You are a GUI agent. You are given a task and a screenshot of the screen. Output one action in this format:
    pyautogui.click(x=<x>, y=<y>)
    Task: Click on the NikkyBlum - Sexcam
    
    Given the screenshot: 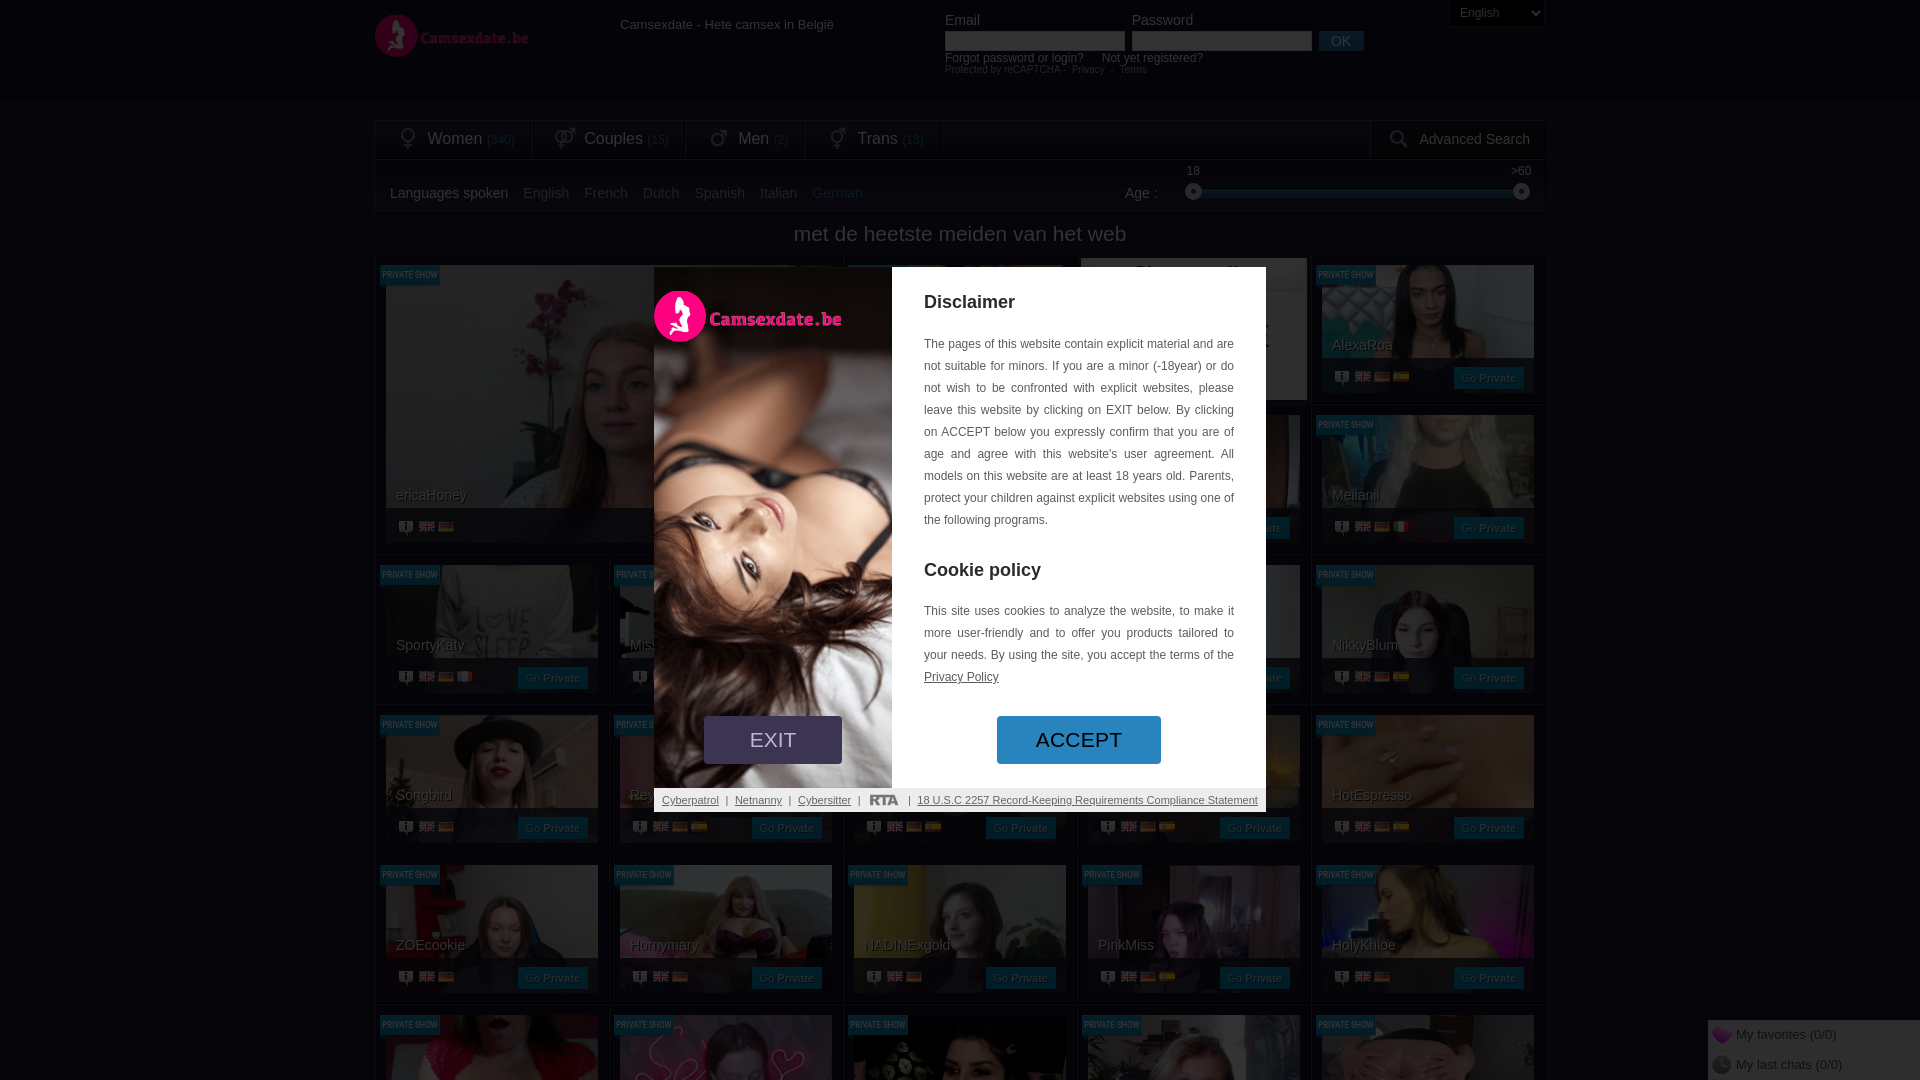 What is the action you would take?
    pyautogui.click(x=1428, y=644)
    